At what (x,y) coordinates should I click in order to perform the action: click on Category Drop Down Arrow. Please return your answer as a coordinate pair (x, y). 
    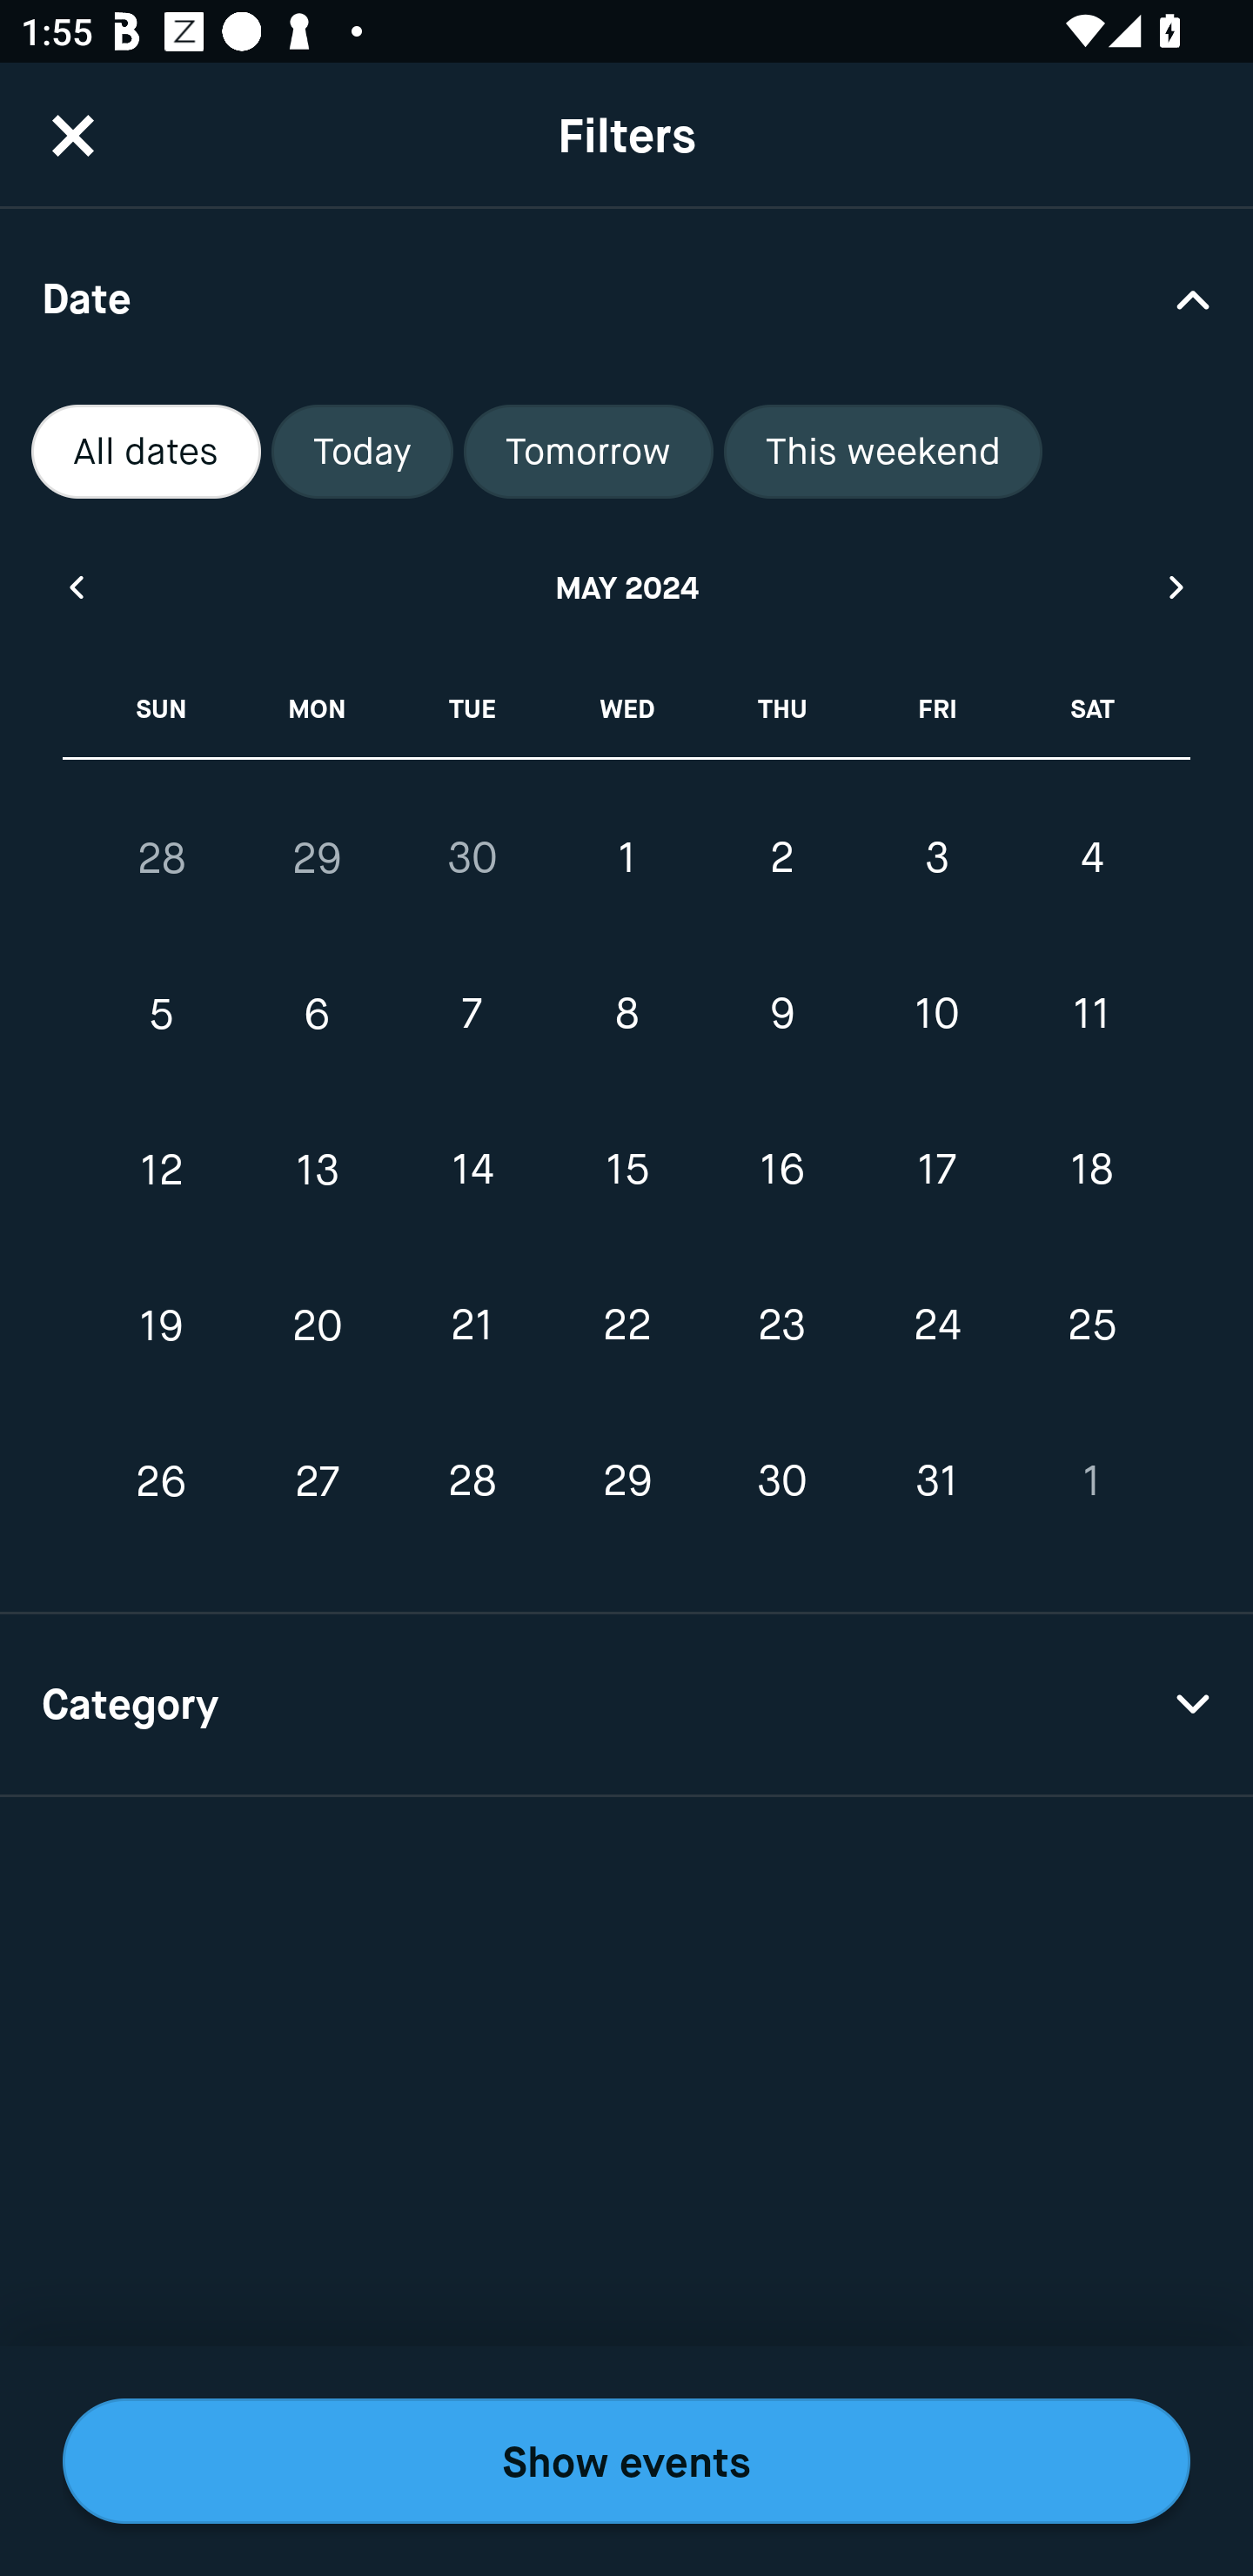
    Looking at the image, I should click on (626, 1706).